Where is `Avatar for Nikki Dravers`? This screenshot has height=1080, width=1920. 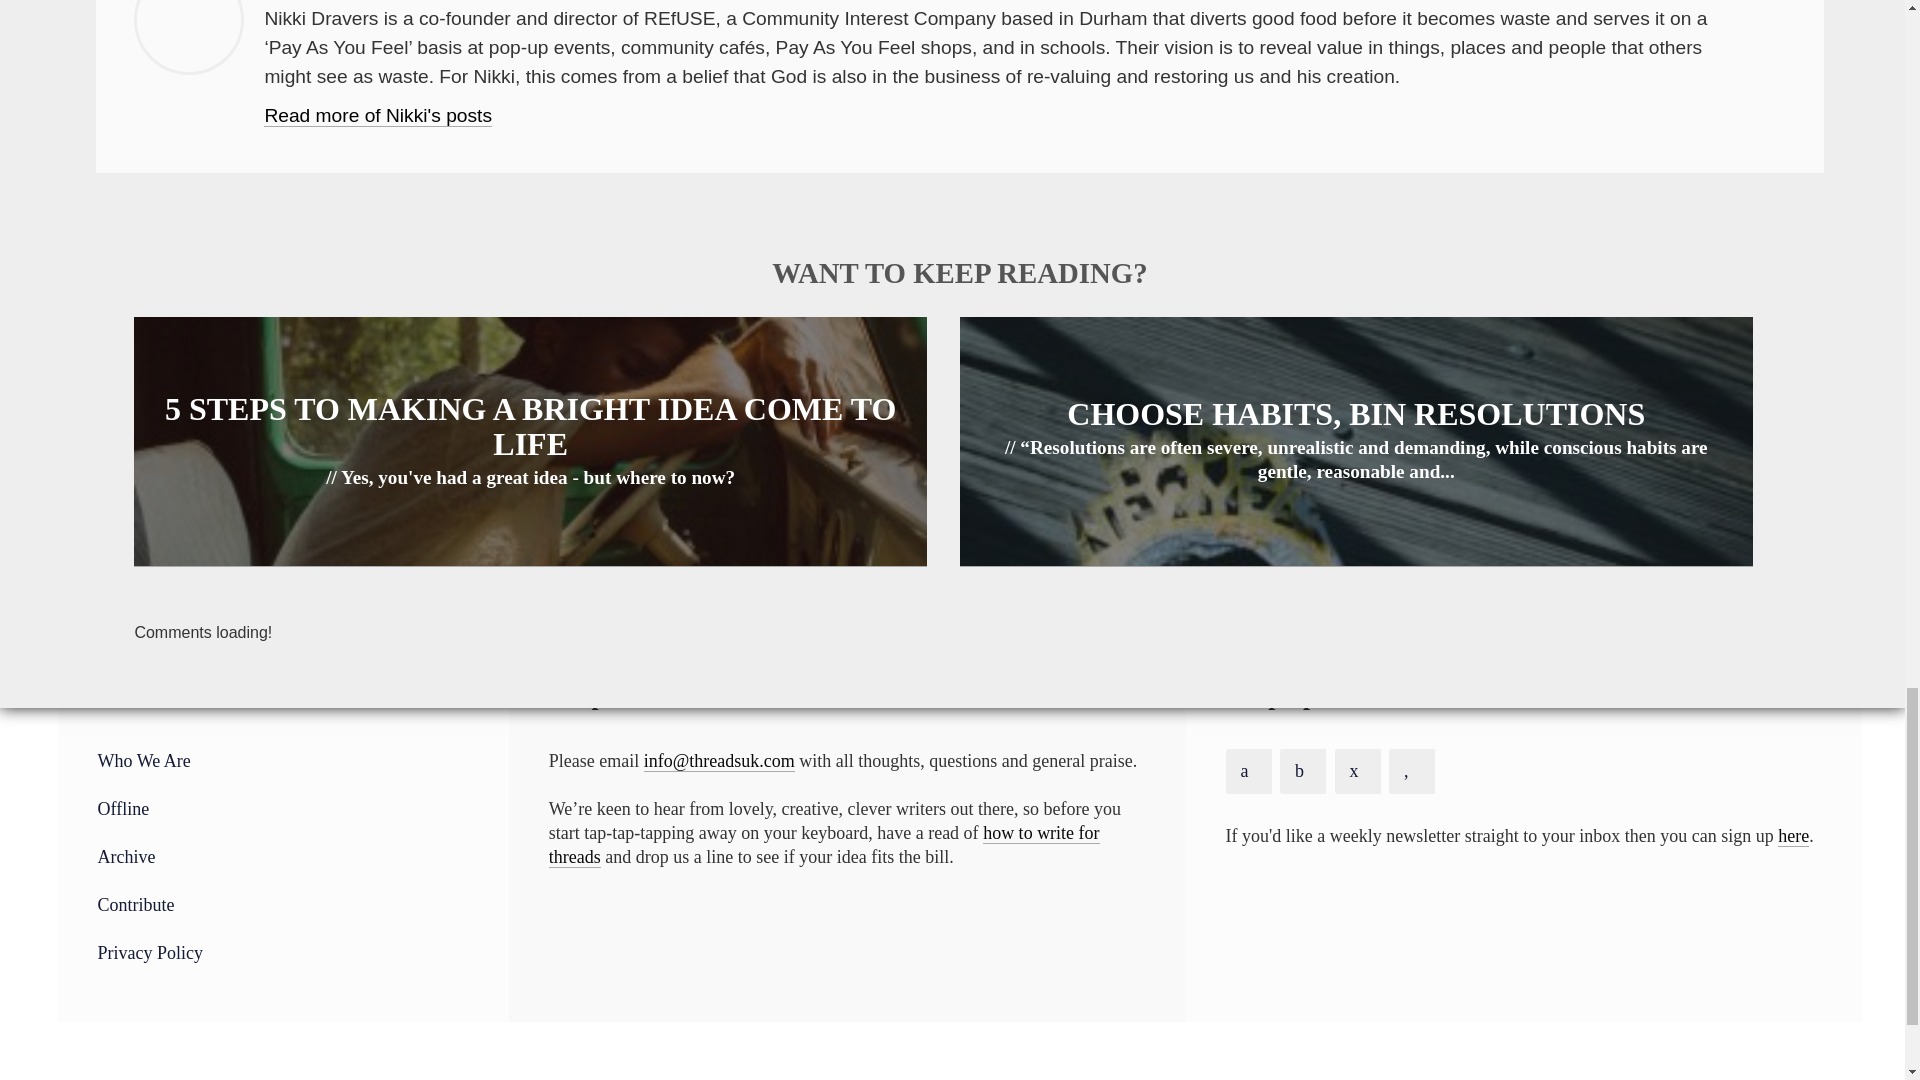
Avatar for Nikki Dravers is located at coordinates (188, 37).